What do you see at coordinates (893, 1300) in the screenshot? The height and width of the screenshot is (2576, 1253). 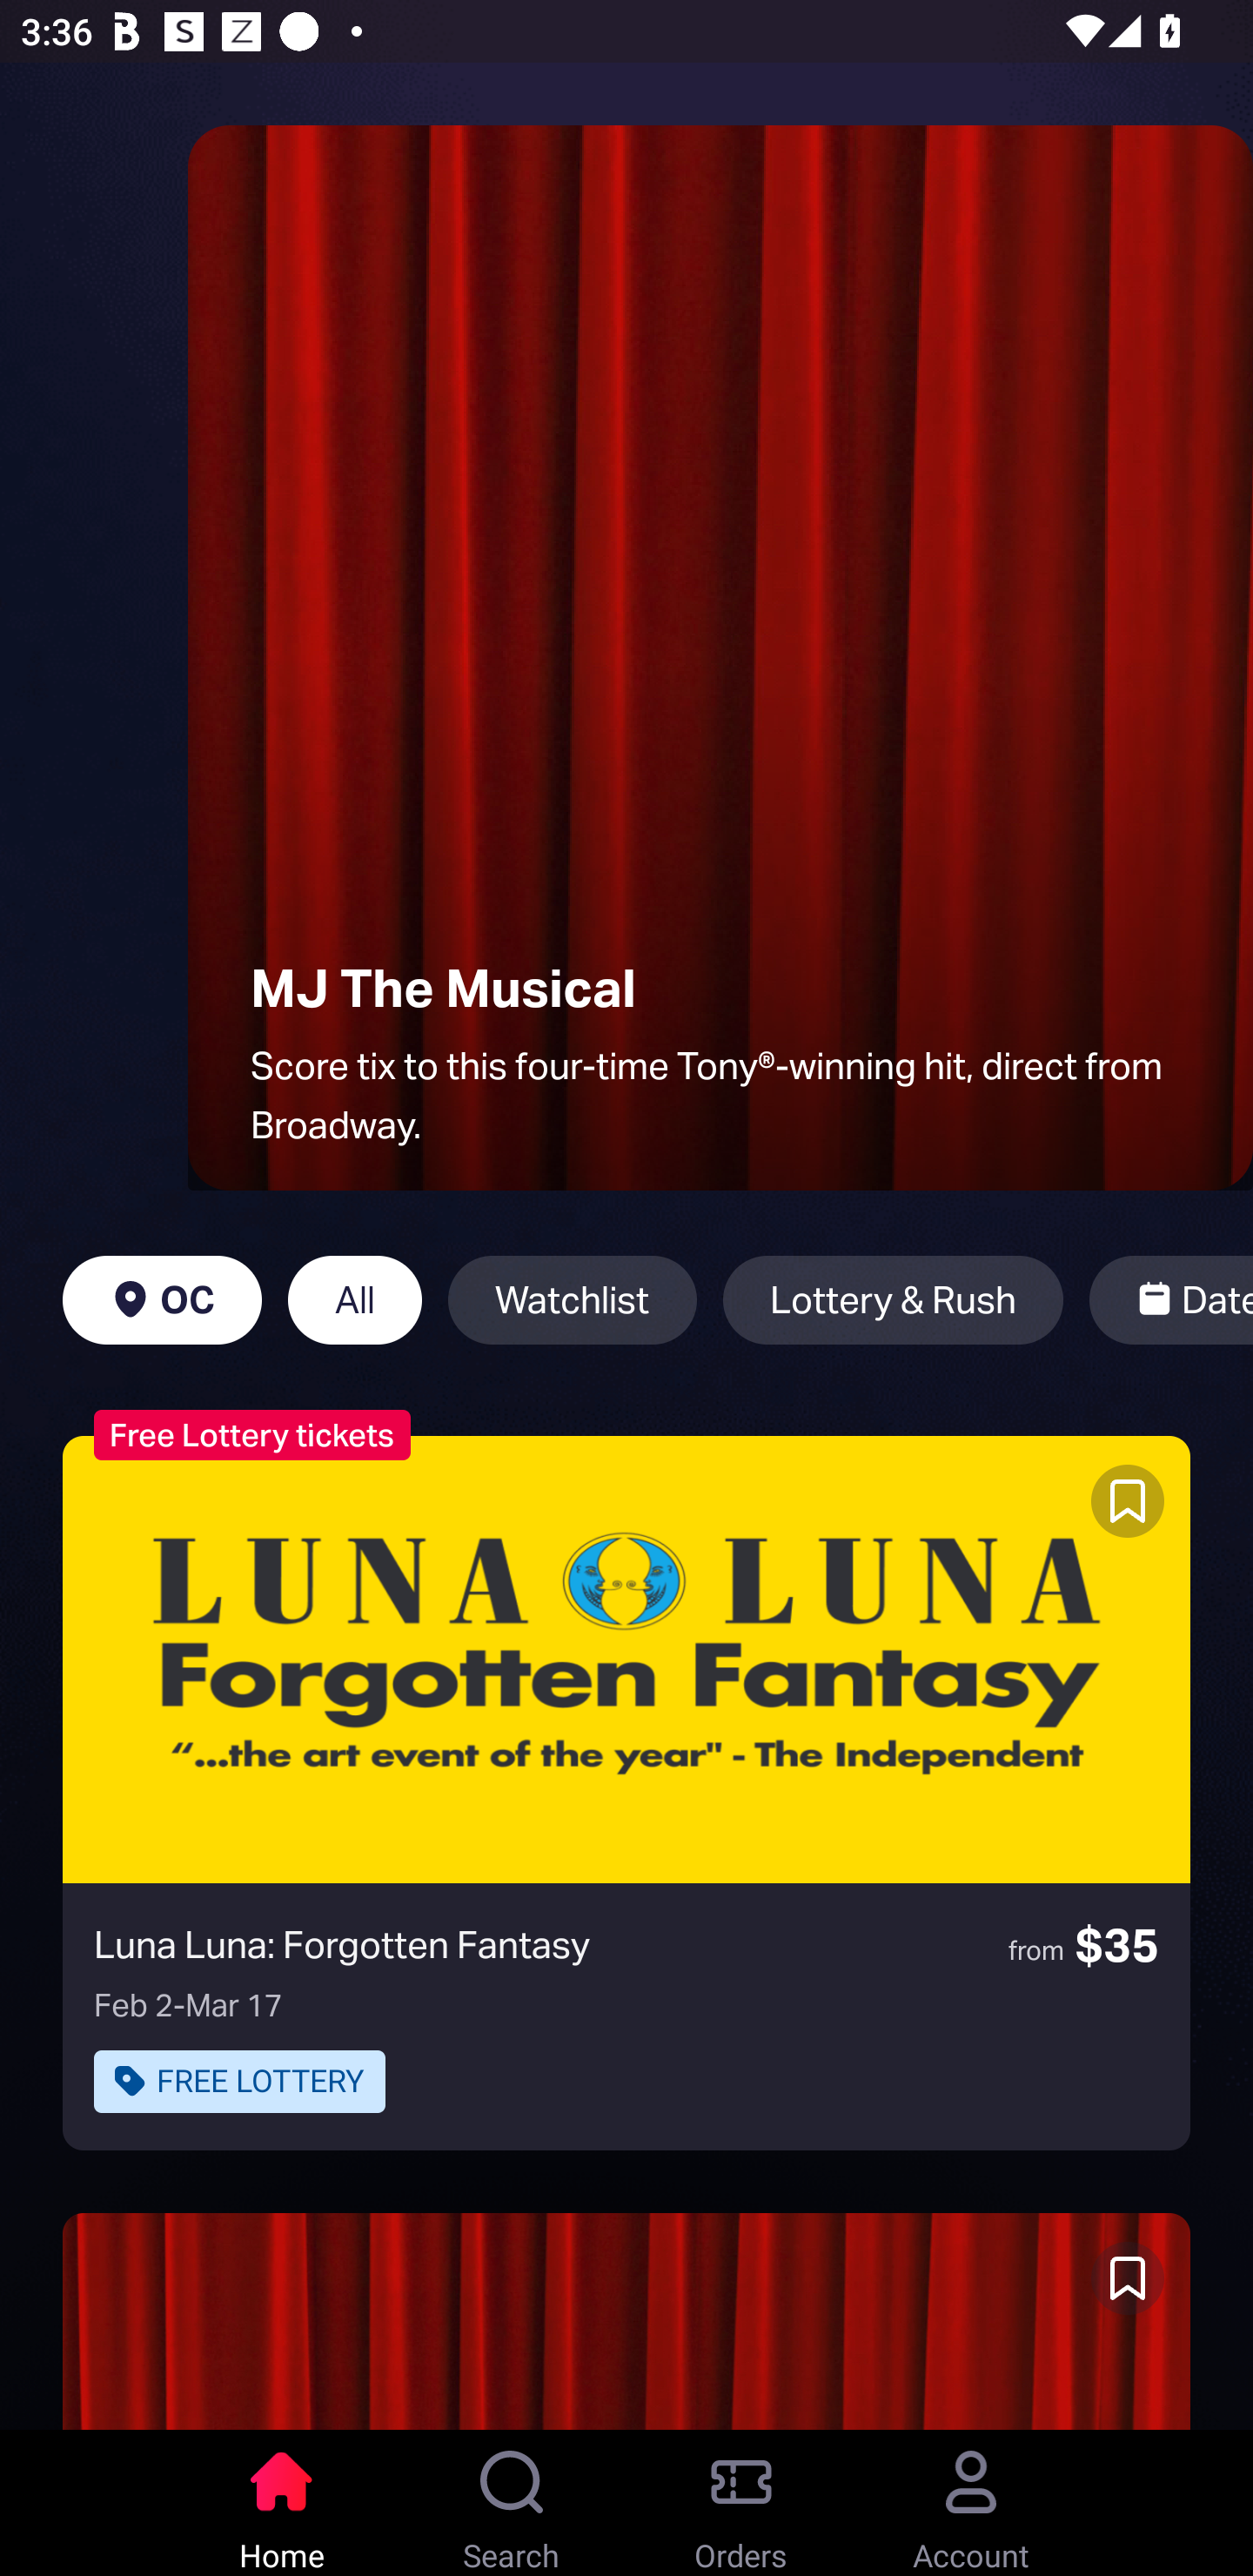 I see `Lottery & Rush` at bounding box center [893, 1300].